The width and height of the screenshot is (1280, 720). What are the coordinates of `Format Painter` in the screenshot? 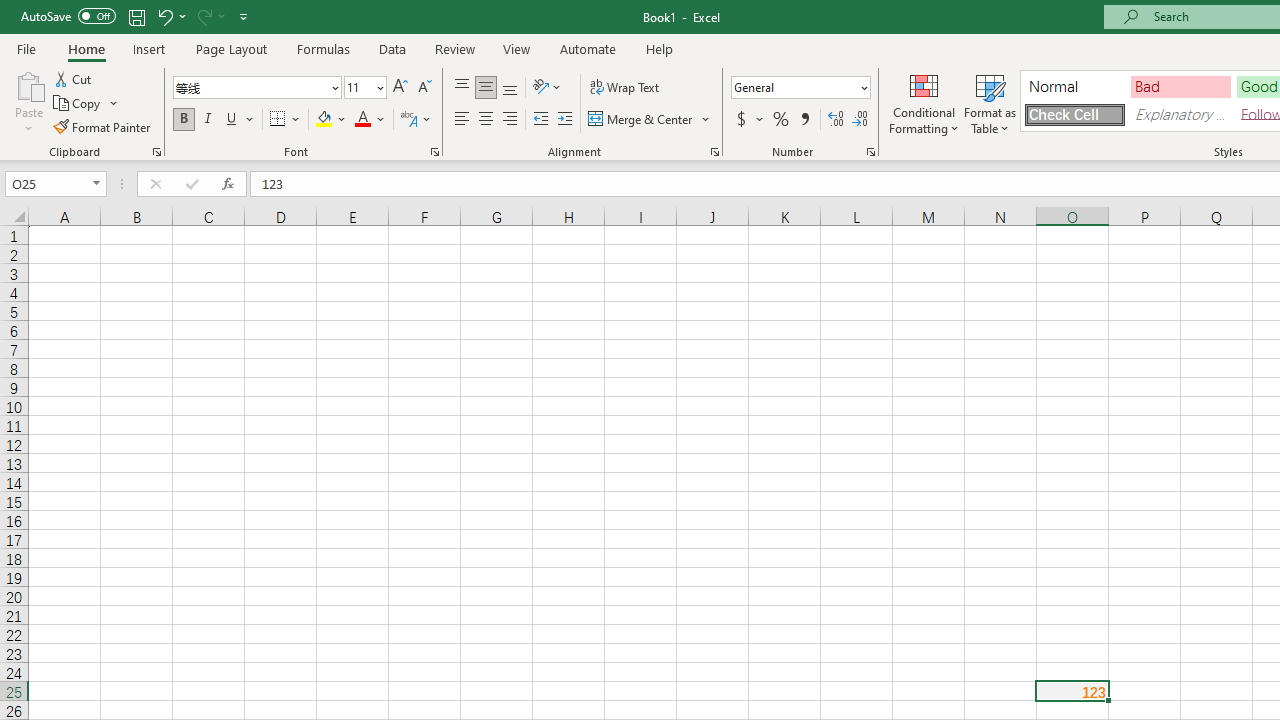 It's located at (103, 126).